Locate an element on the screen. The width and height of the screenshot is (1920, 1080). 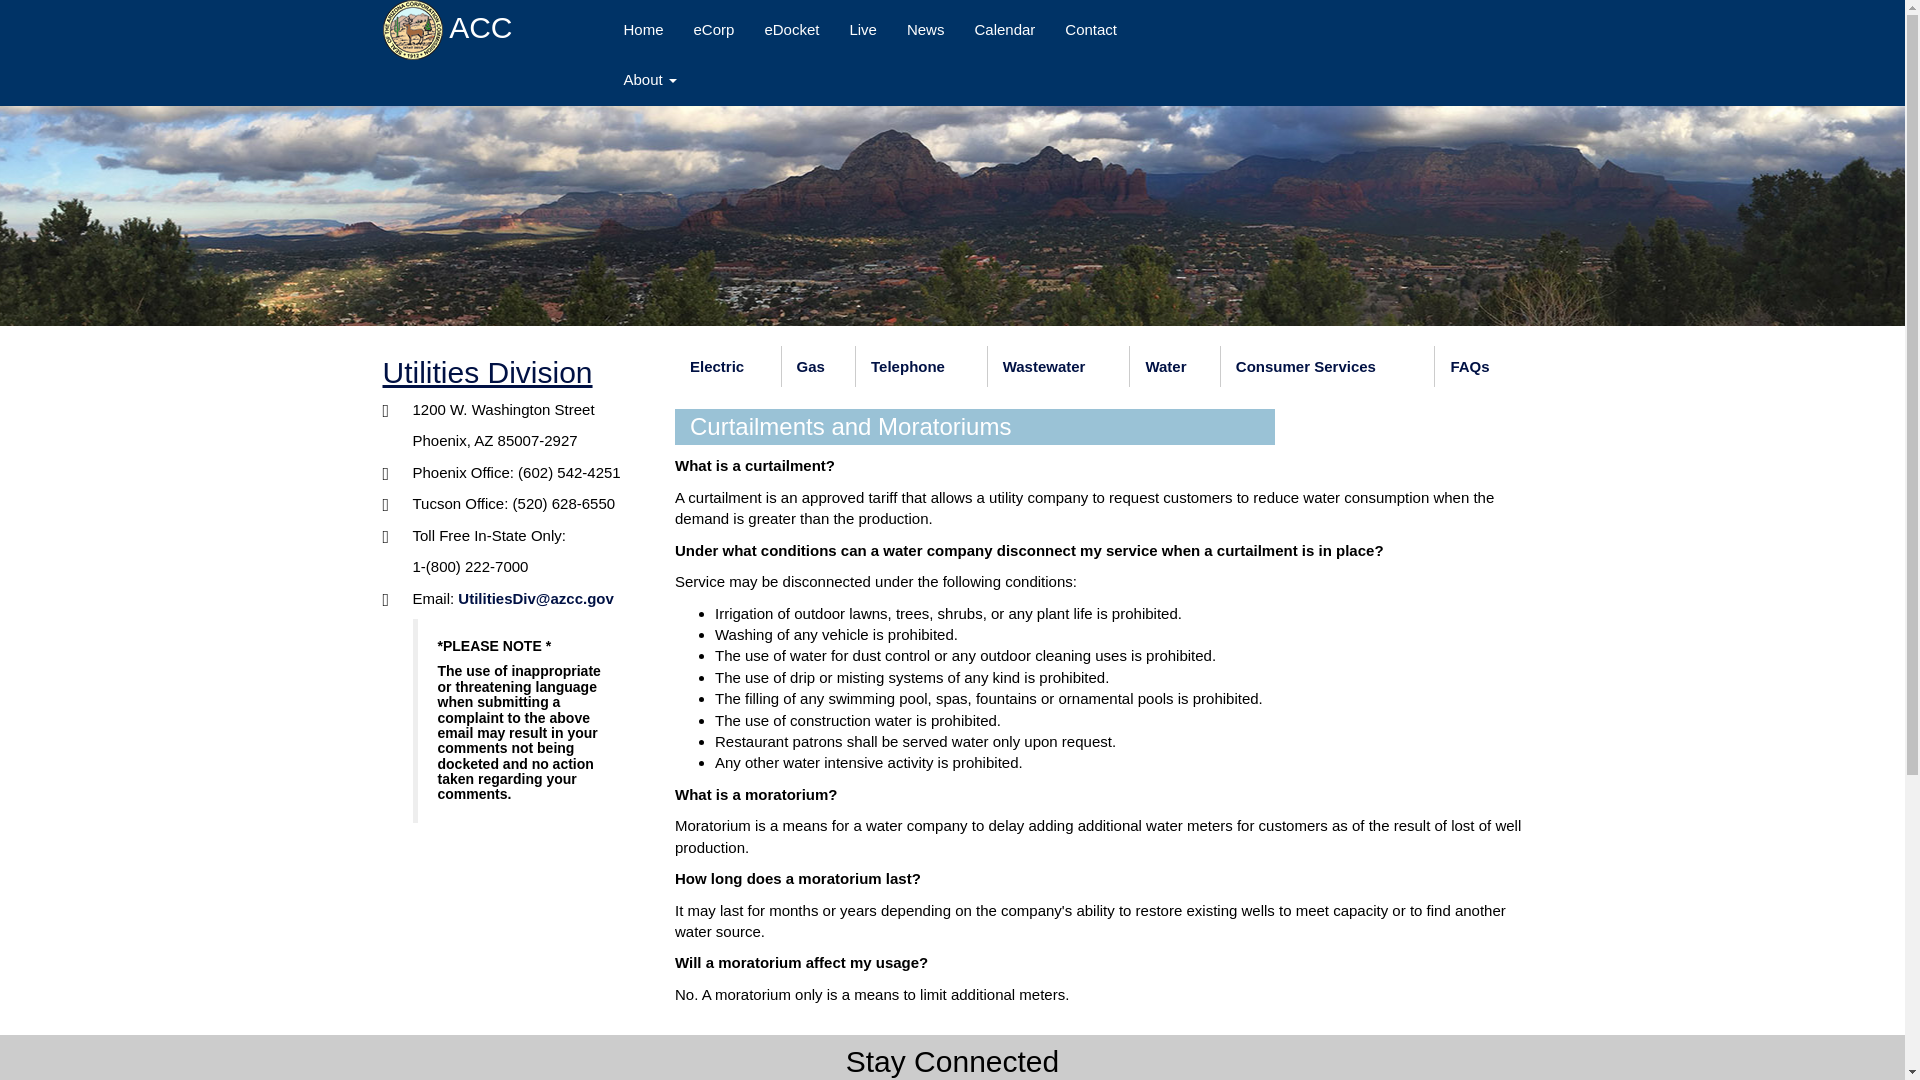
Telephone is located at coordinates (921, 366).